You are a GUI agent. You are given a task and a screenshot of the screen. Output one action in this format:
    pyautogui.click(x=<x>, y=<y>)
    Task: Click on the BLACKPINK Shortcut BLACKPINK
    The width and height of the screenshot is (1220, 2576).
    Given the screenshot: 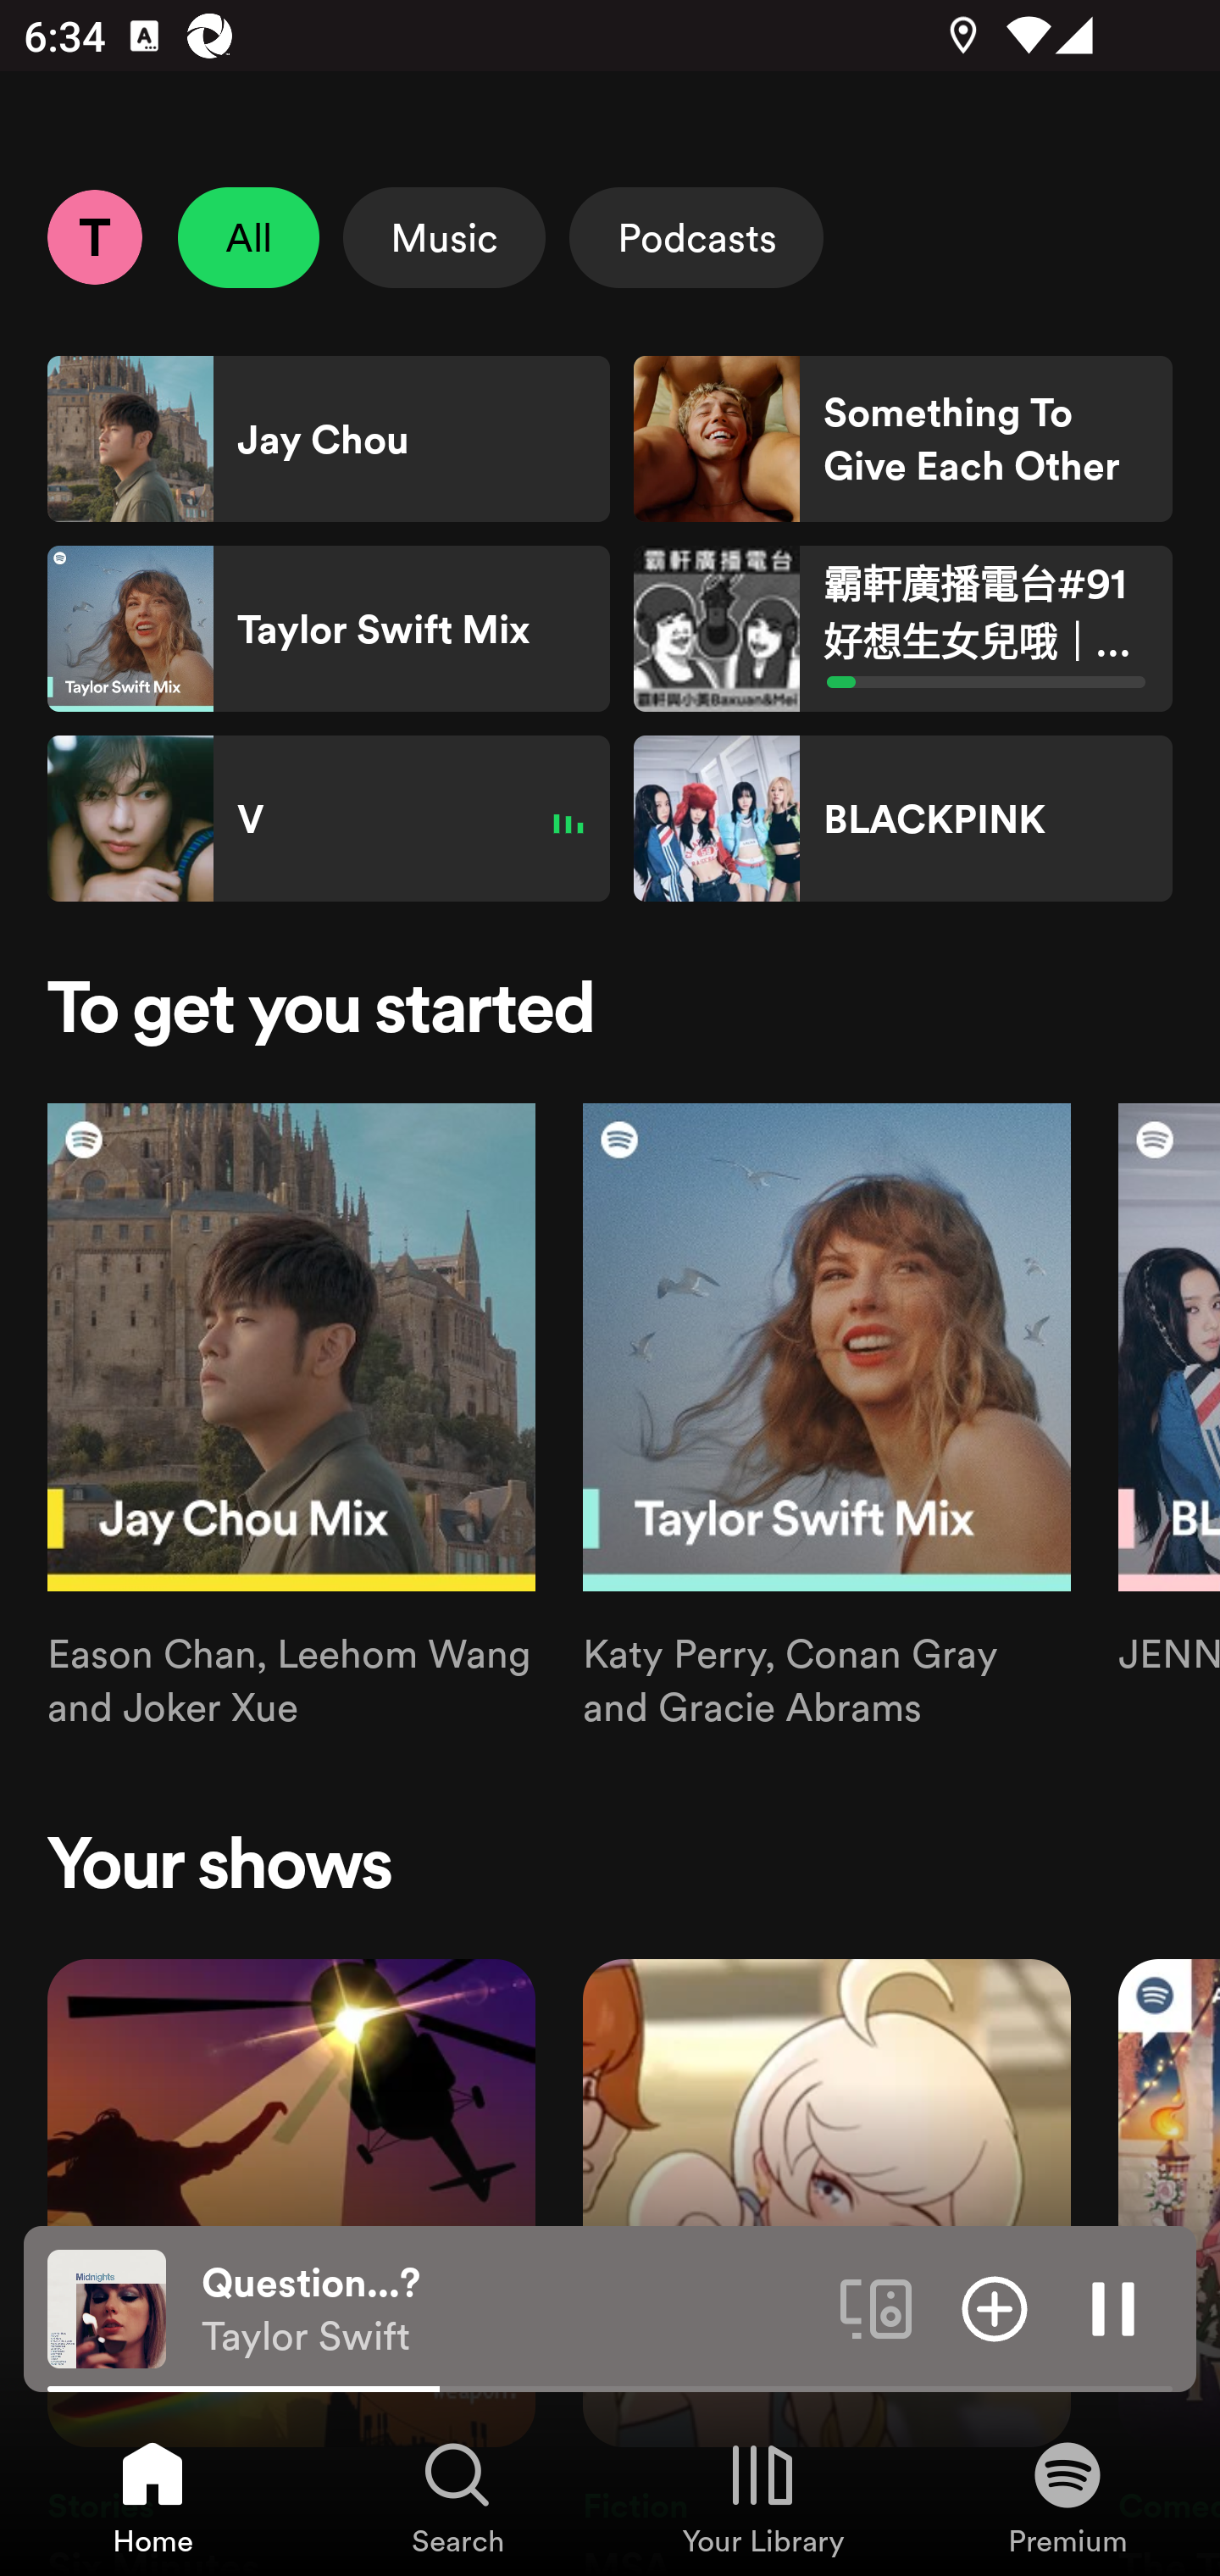 What is the action you would take?
    pyautogui.click(x=902, y=819)
    